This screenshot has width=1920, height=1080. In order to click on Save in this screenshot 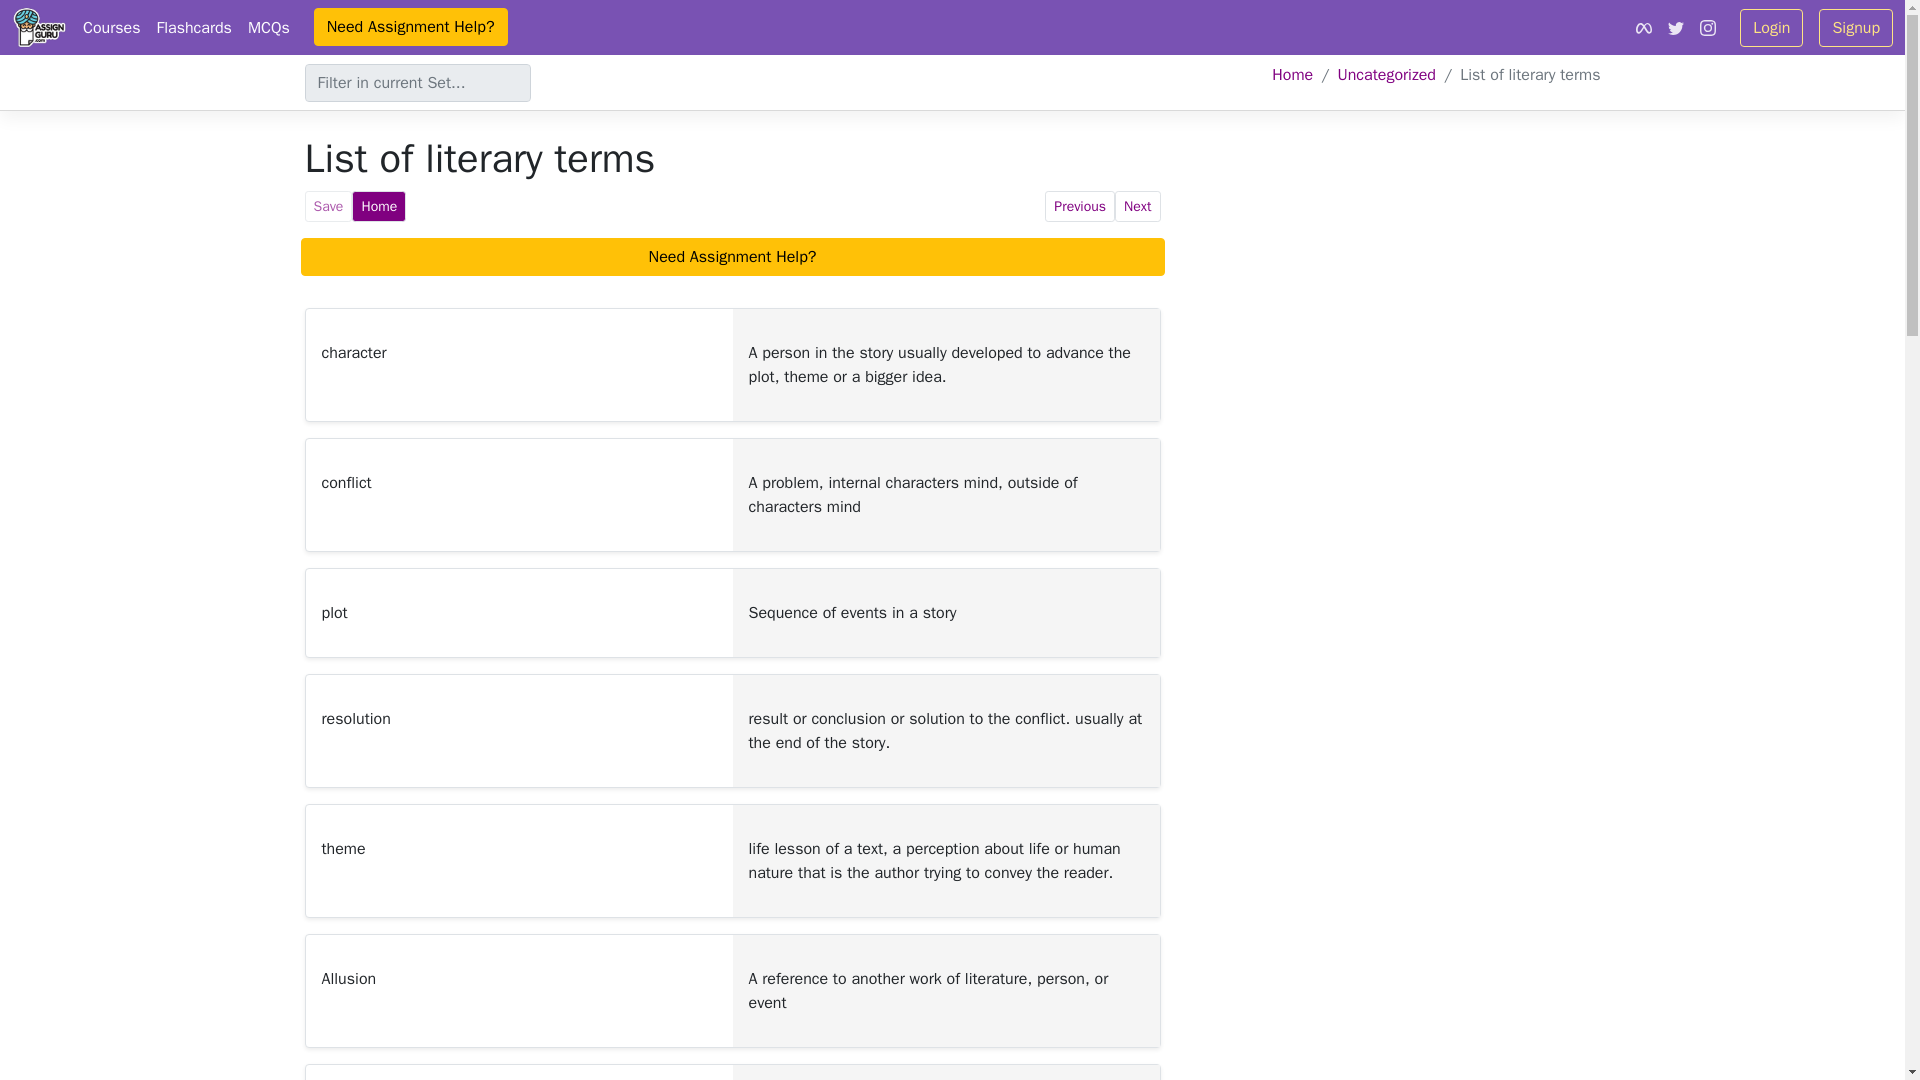, I will do `click(327, 206)`.